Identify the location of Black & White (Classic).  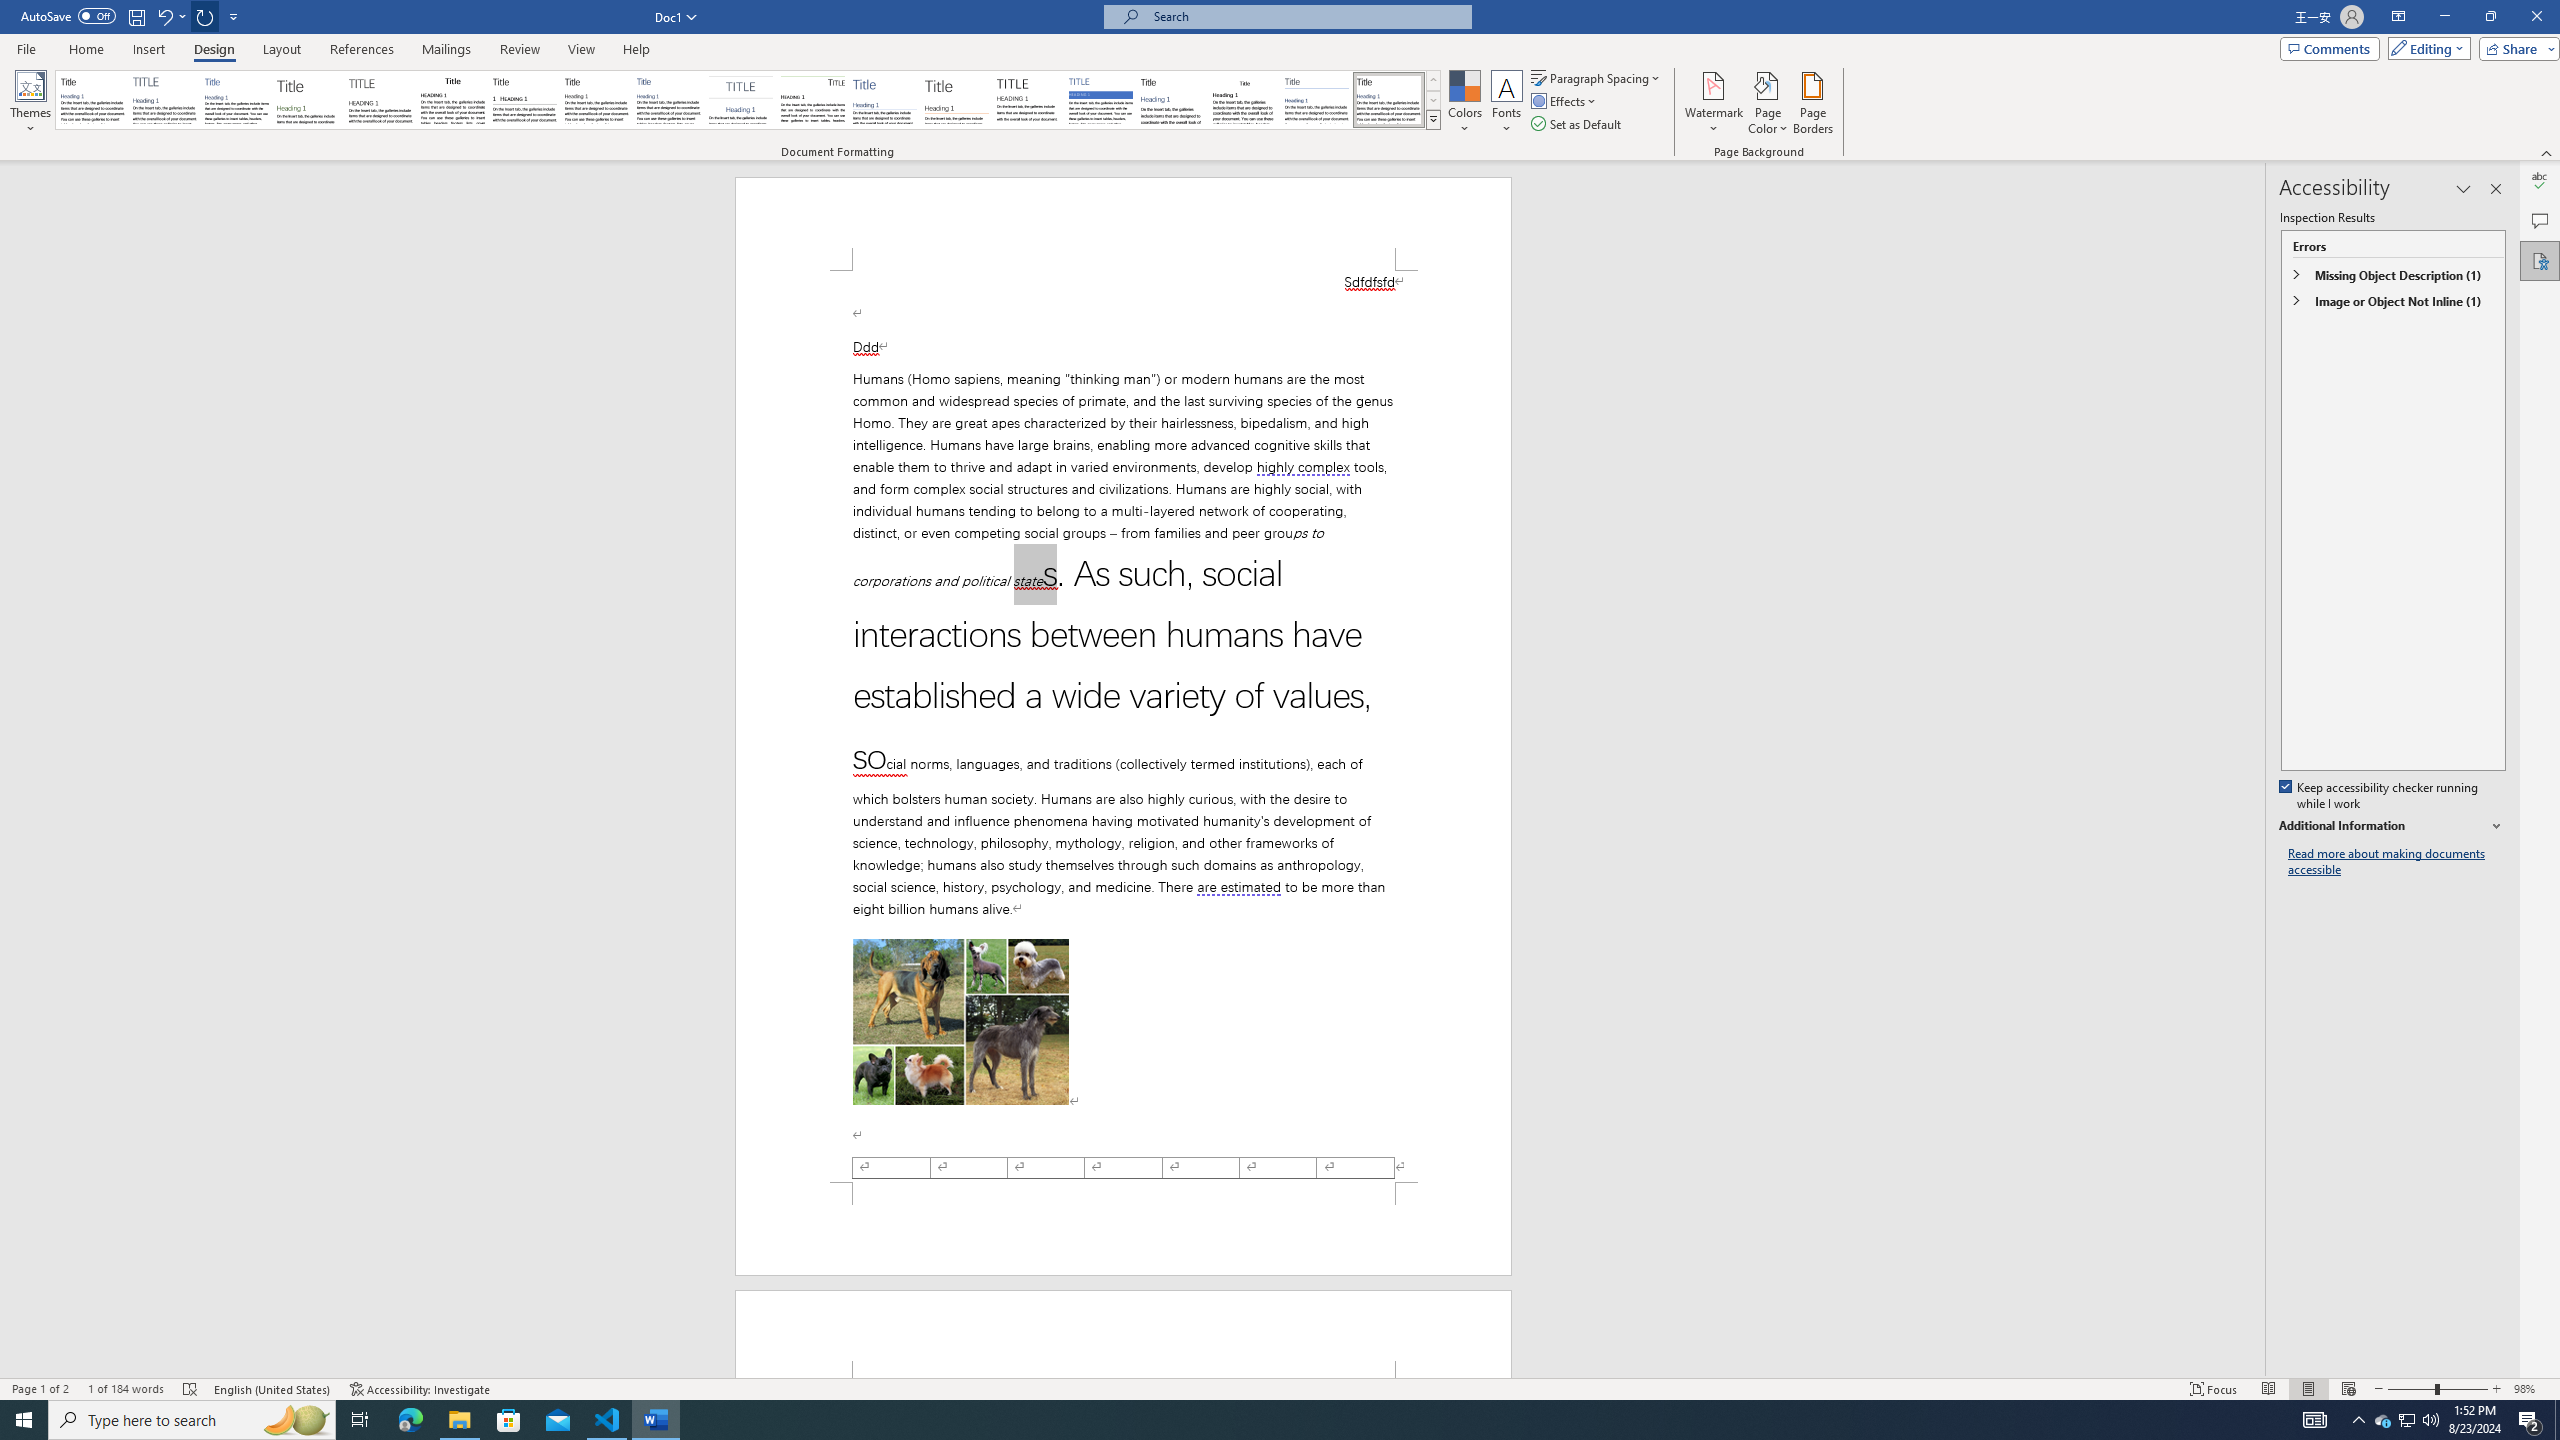
(452, 100).